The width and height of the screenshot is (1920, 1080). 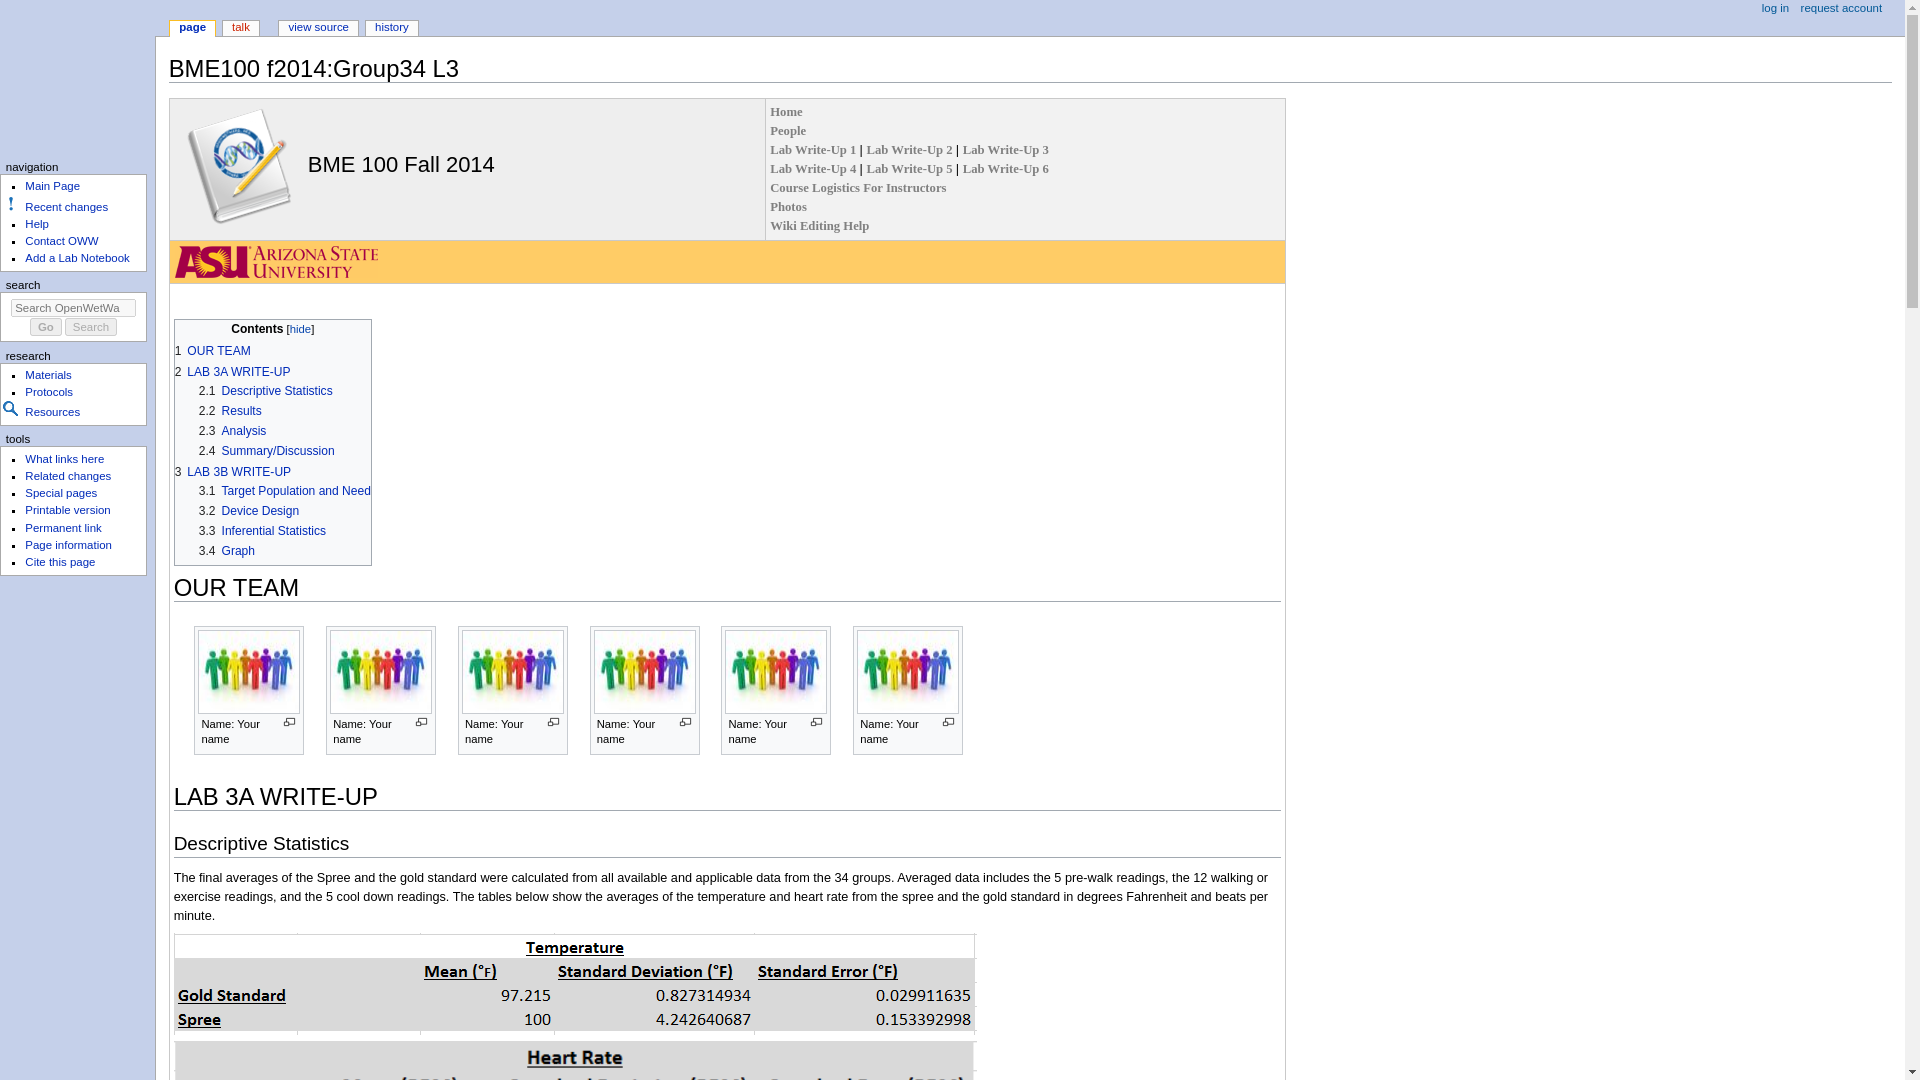 What do you see at coordinates (46, 326) in the screenshot?
I see `Go` at bounding box center [46, 326].